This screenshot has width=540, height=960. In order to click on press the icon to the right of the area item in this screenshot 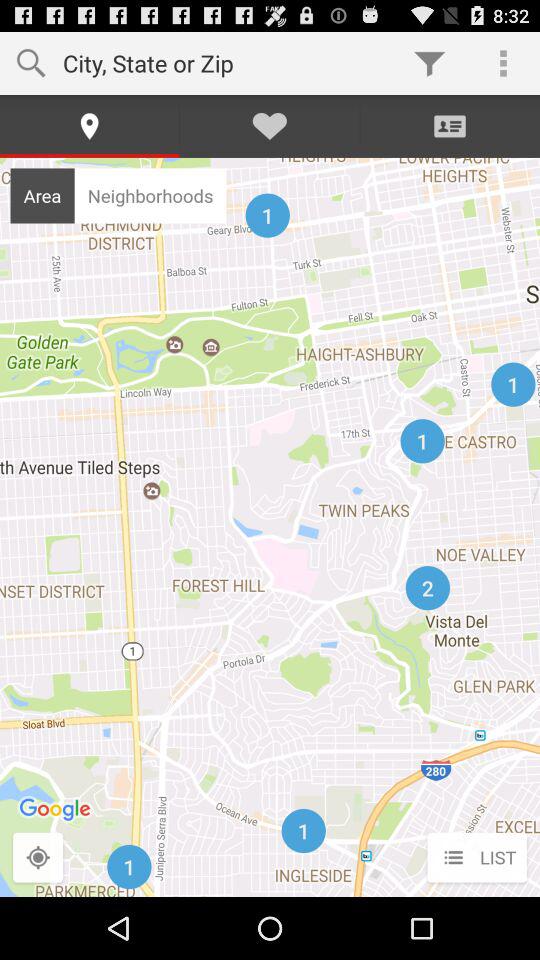, I will do `click(150, 195)`.